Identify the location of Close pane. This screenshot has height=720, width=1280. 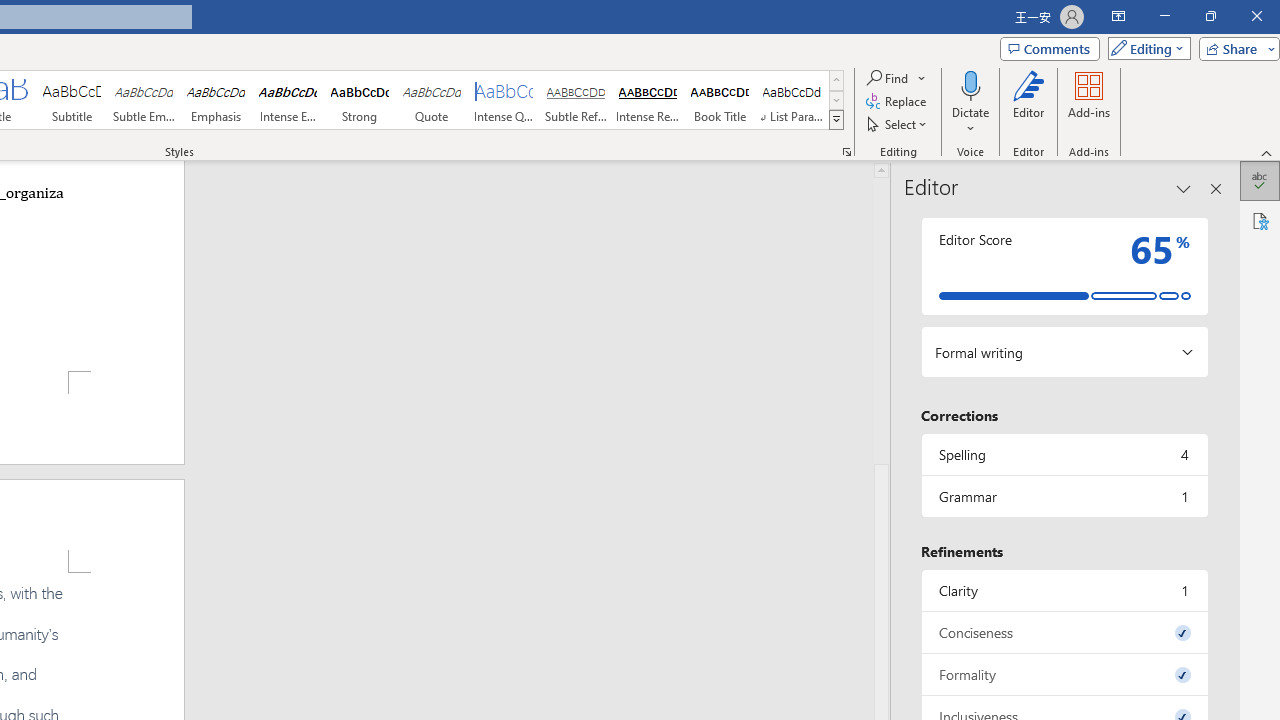
(1216, 188).